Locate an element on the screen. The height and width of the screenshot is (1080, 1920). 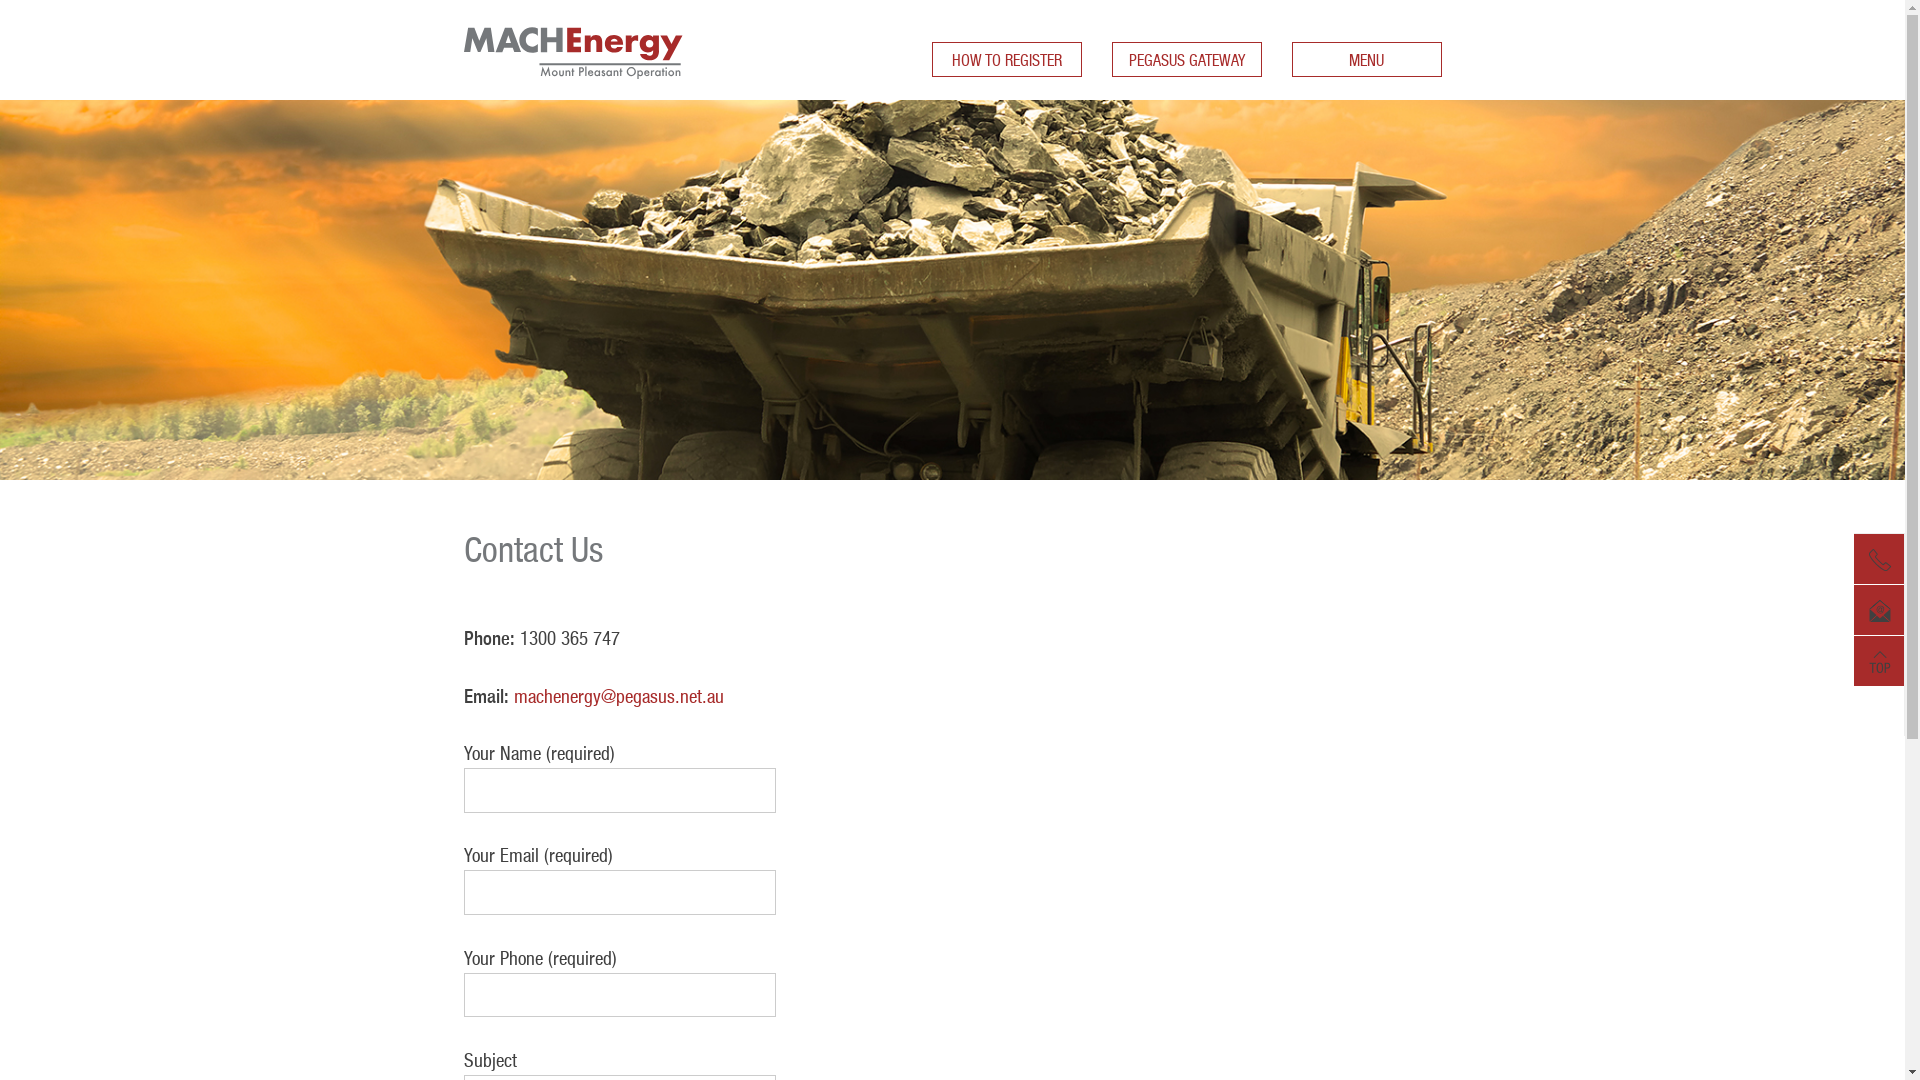
MENU is located at coordinates (1367, 60).